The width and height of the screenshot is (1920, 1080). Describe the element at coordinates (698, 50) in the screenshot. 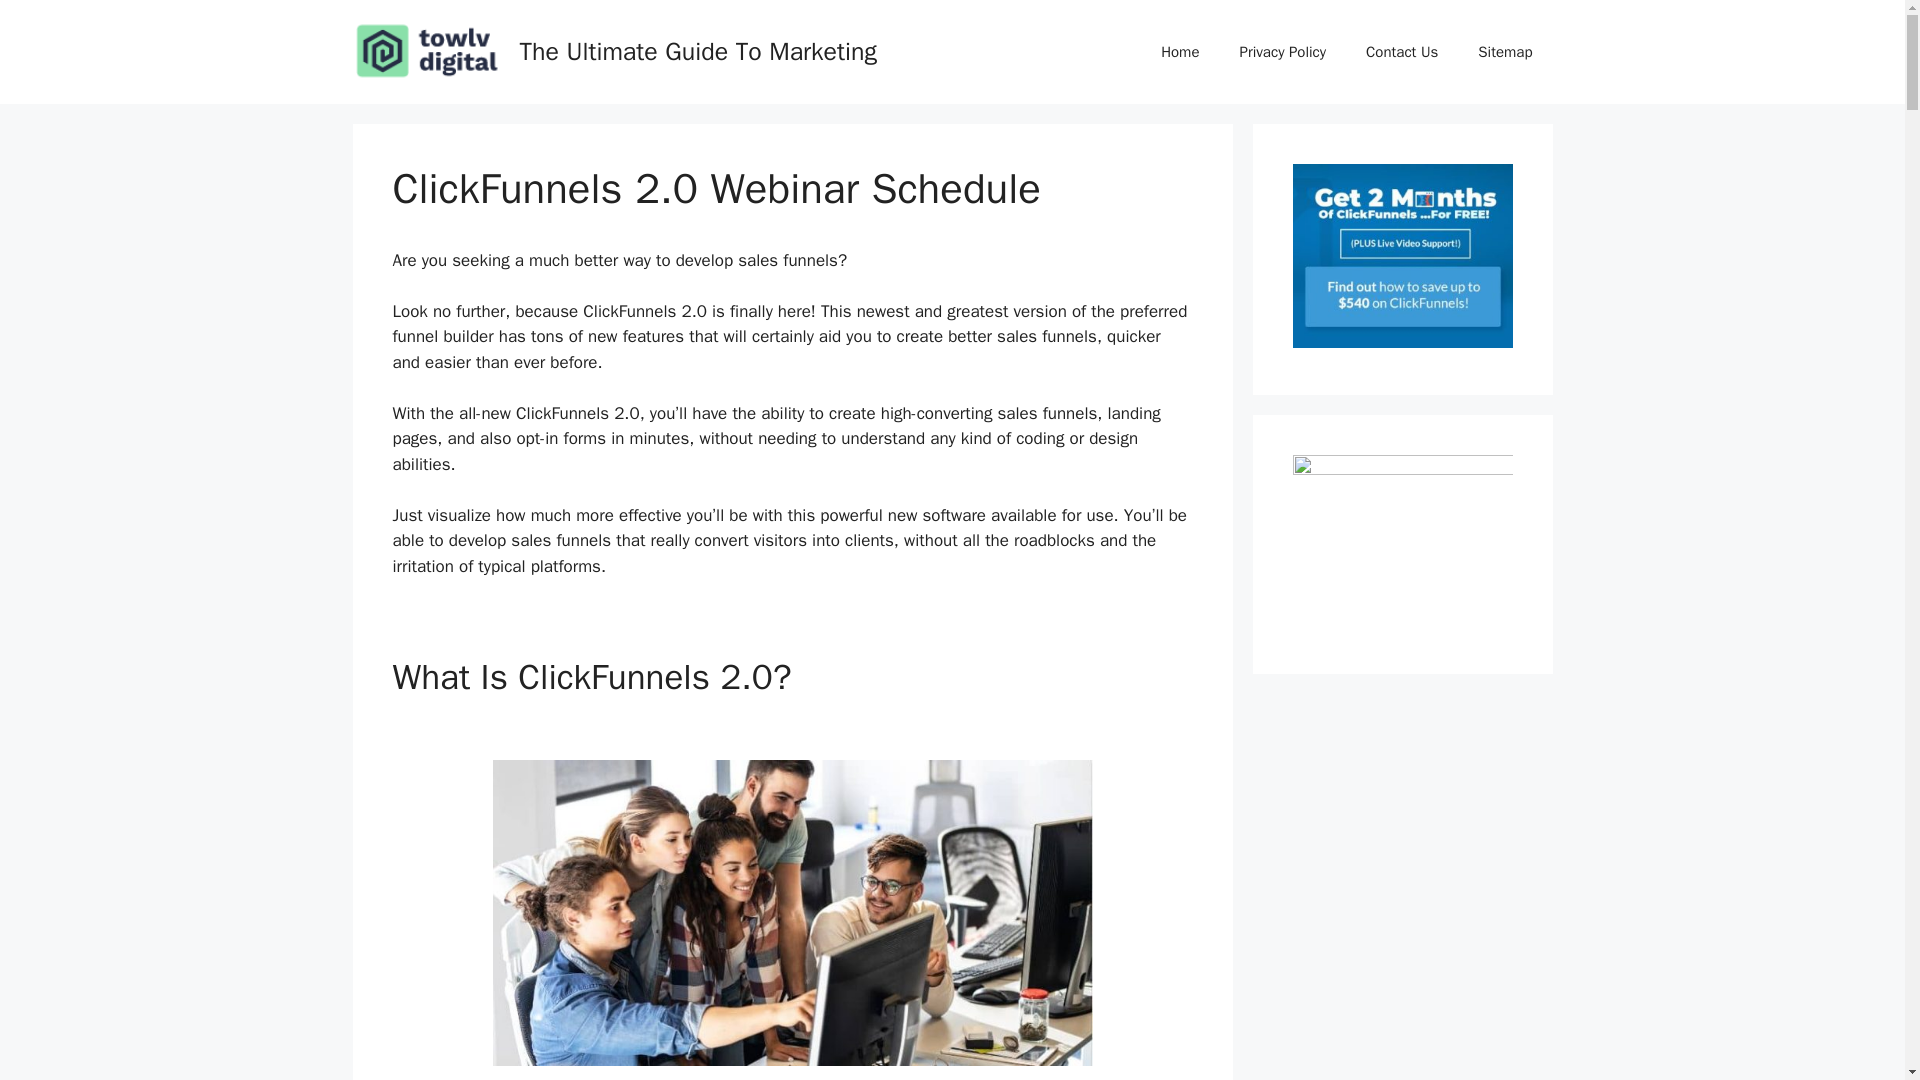

I see `The Ultimate Guide To Marketing` at that location.